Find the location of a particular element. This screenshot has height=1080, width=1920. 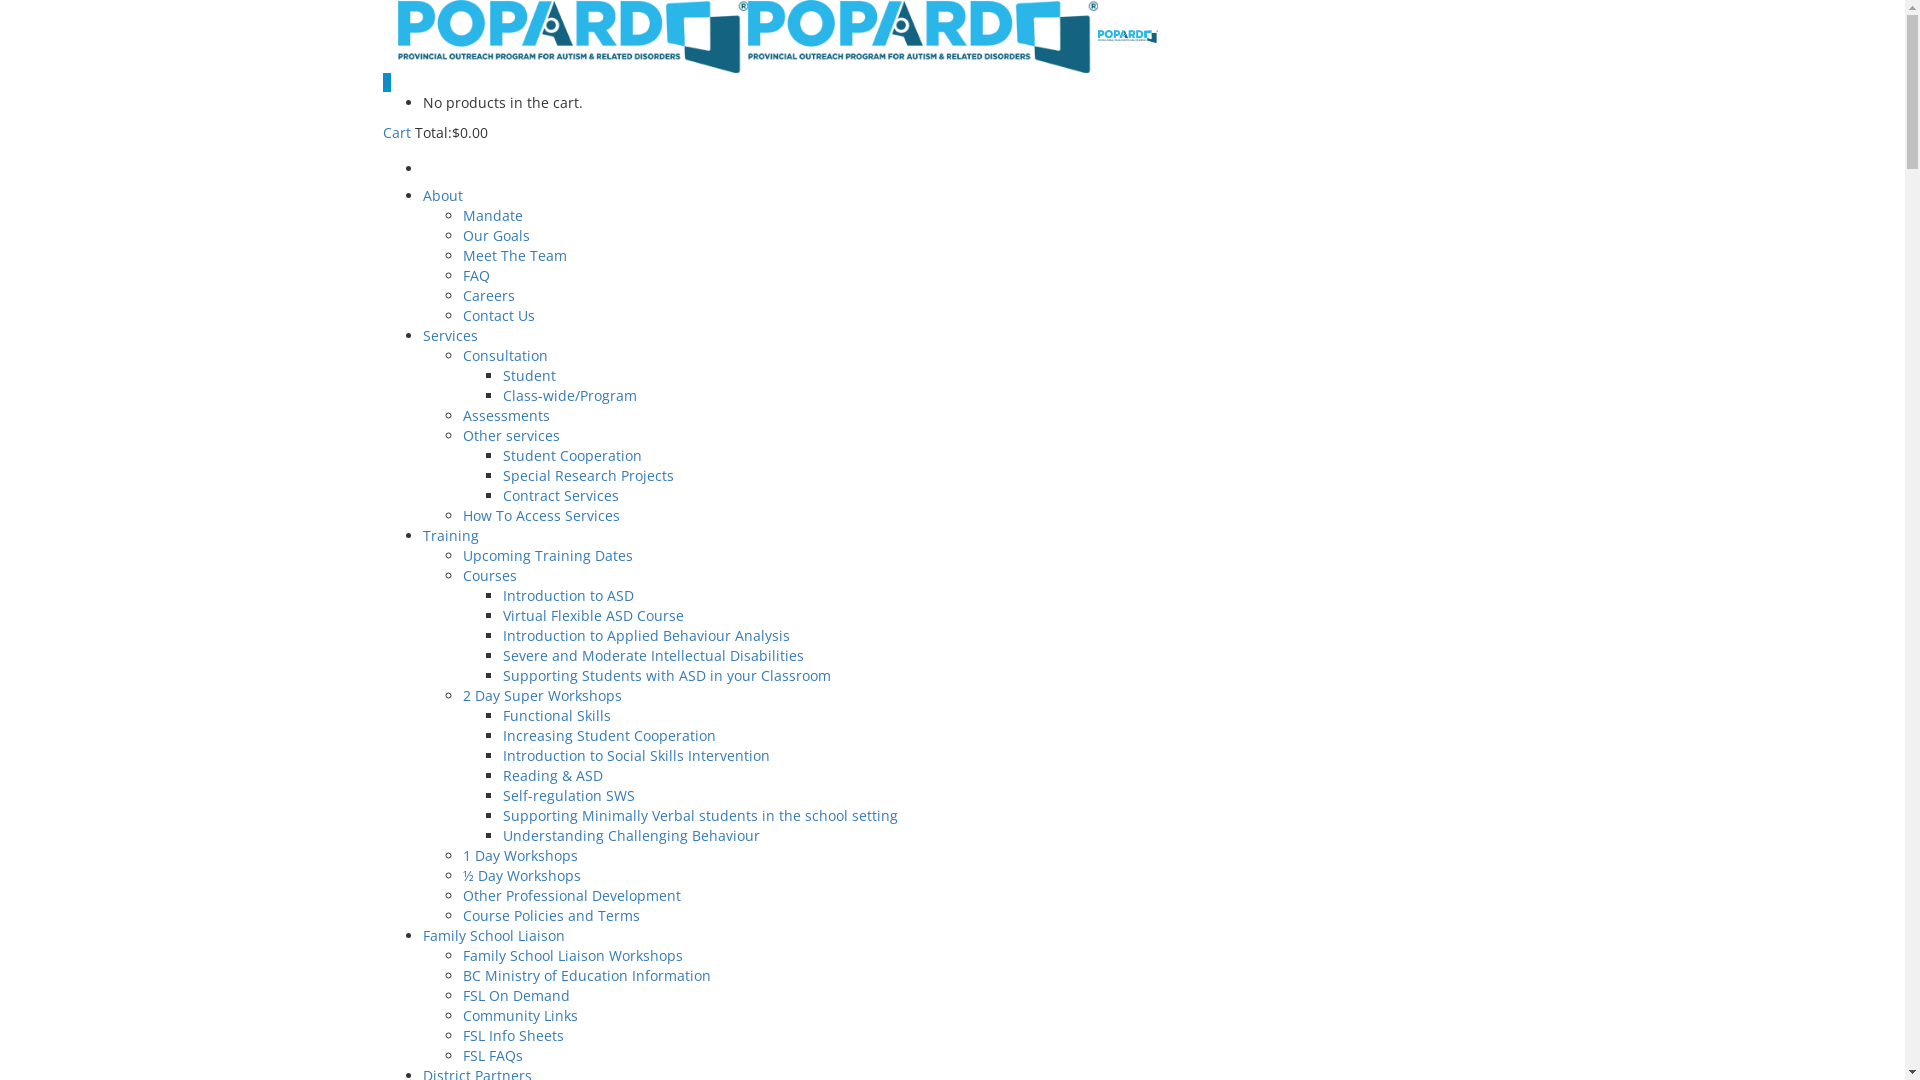

Training is located at coordinates (450, 536).